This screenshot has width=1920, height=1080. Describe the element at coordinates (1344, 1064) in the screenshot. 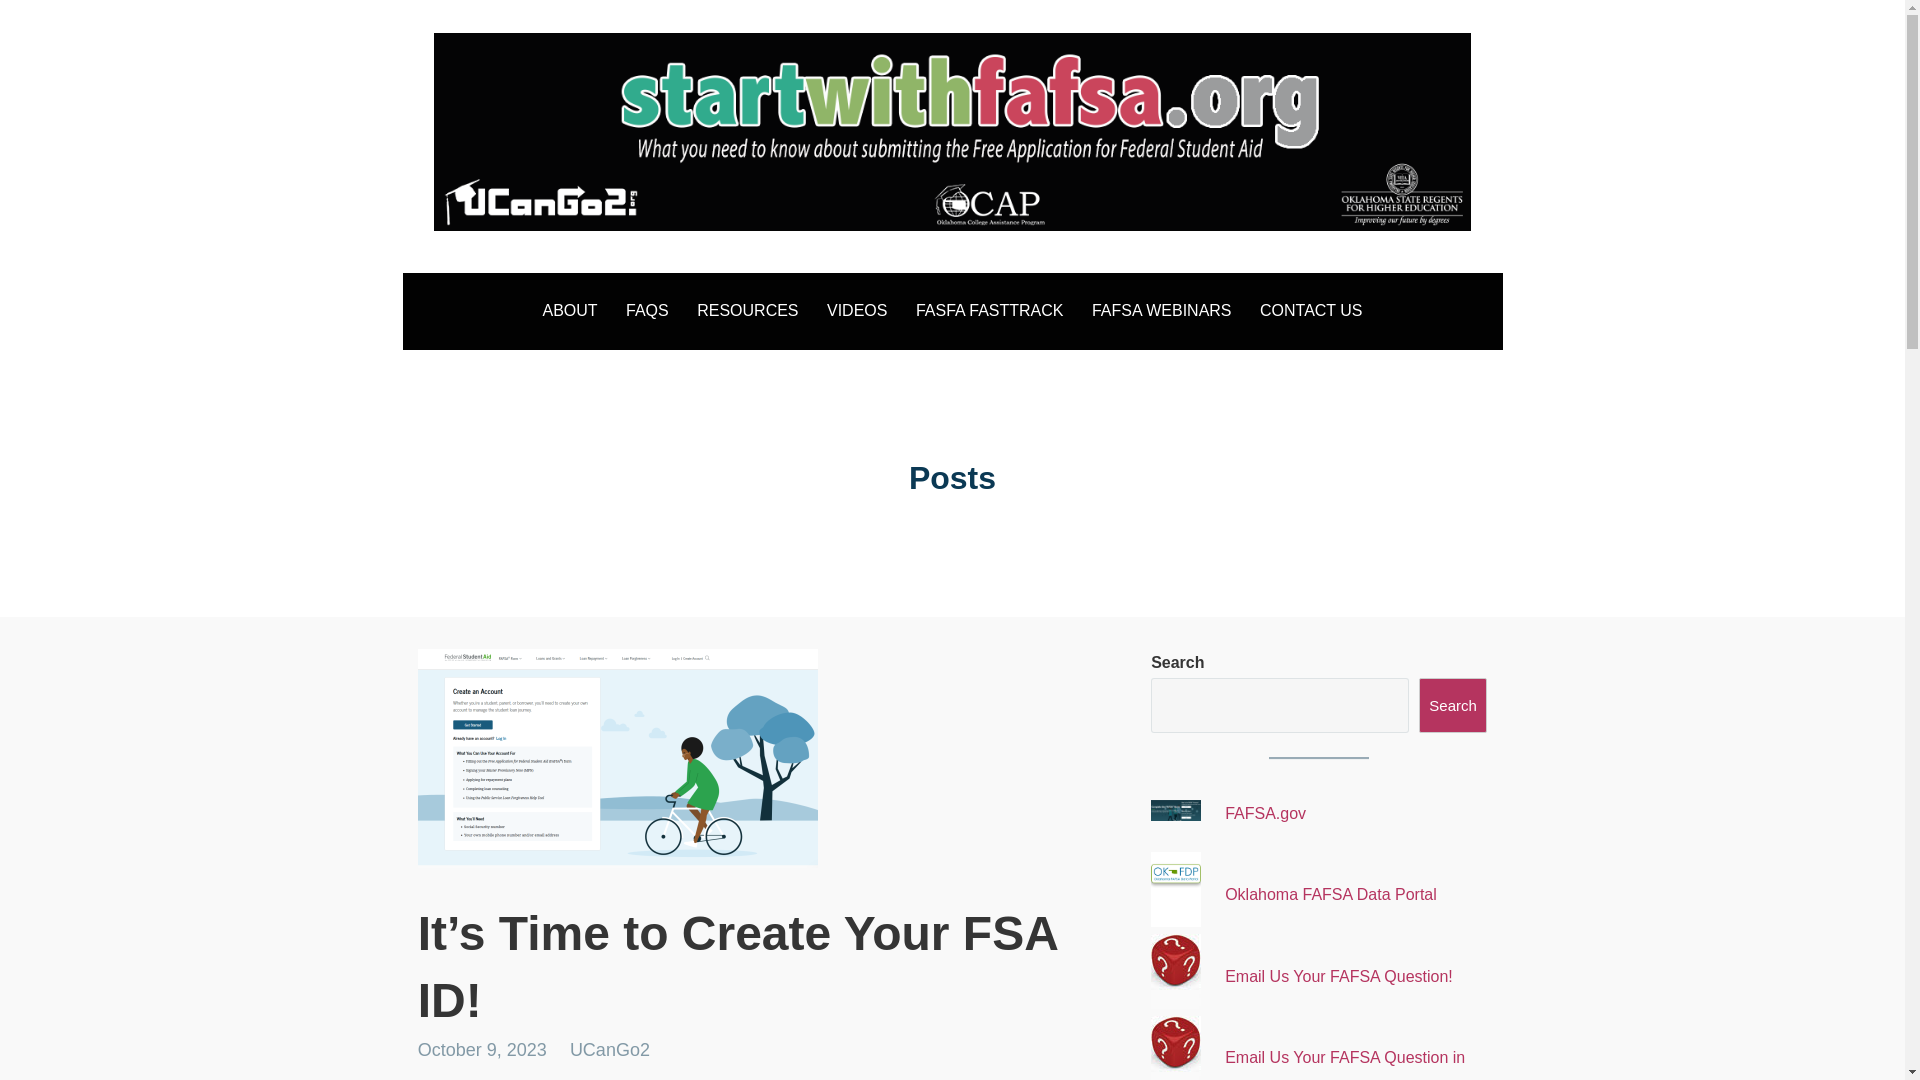

I see `Email UCanGo2 your FAFSA question in Spanish!` at that location.